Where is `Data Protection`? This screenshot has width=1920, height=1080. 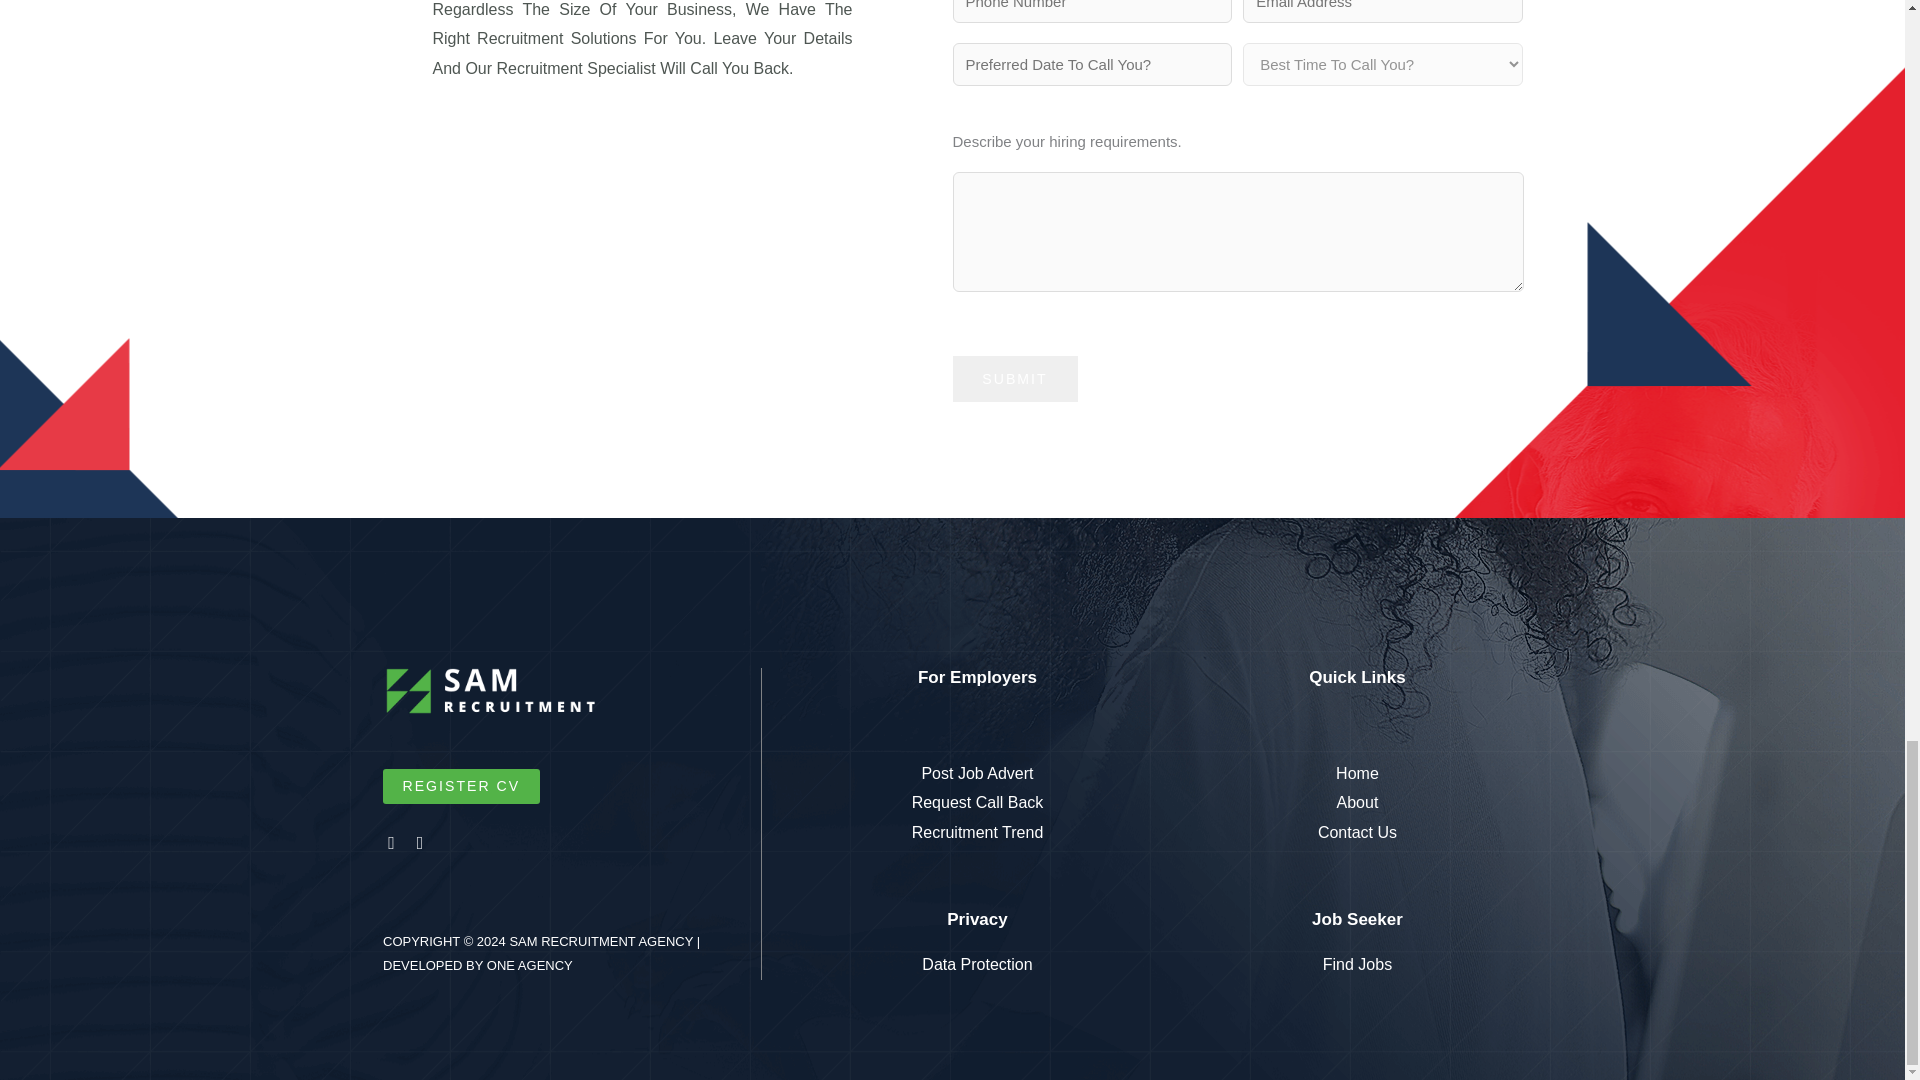 Data Protection is located at coordinates (977, 964).